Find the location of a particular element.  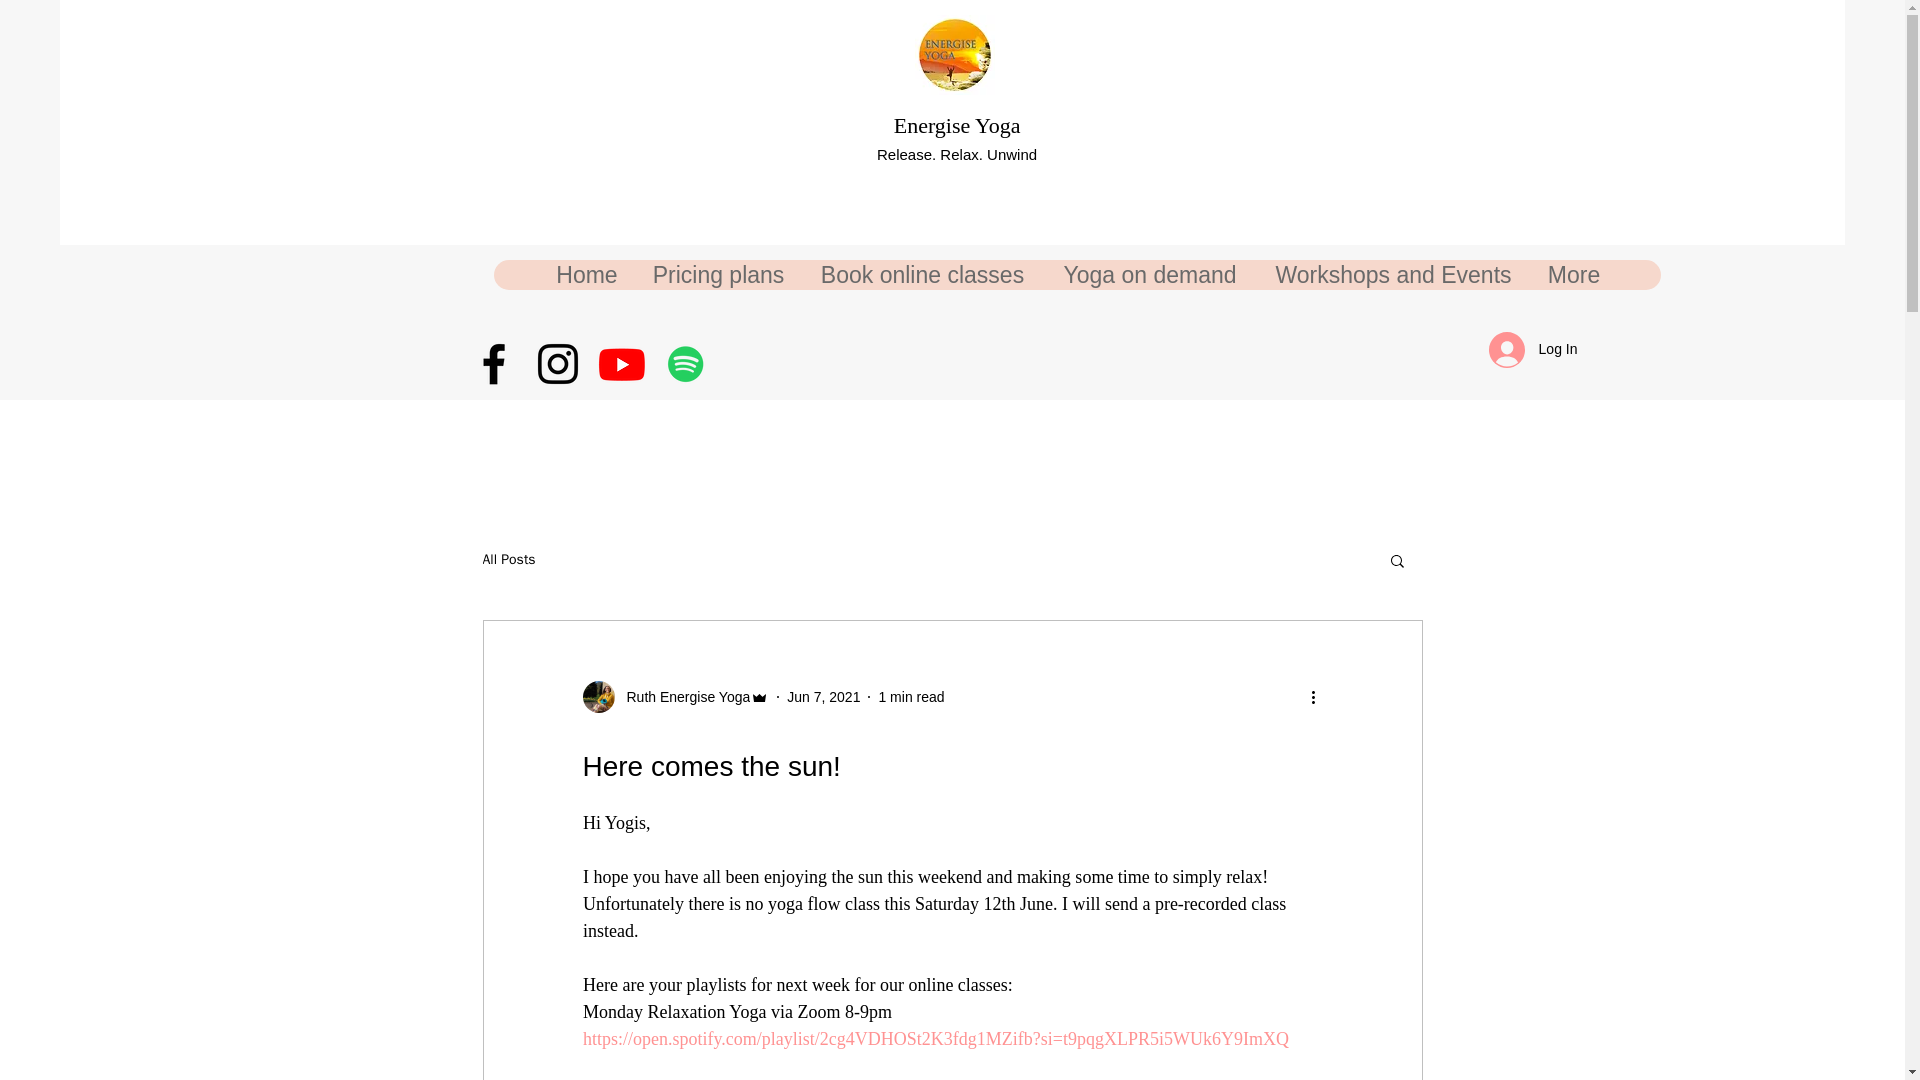

Workshops and Events is located at coordinates (1392, 275).